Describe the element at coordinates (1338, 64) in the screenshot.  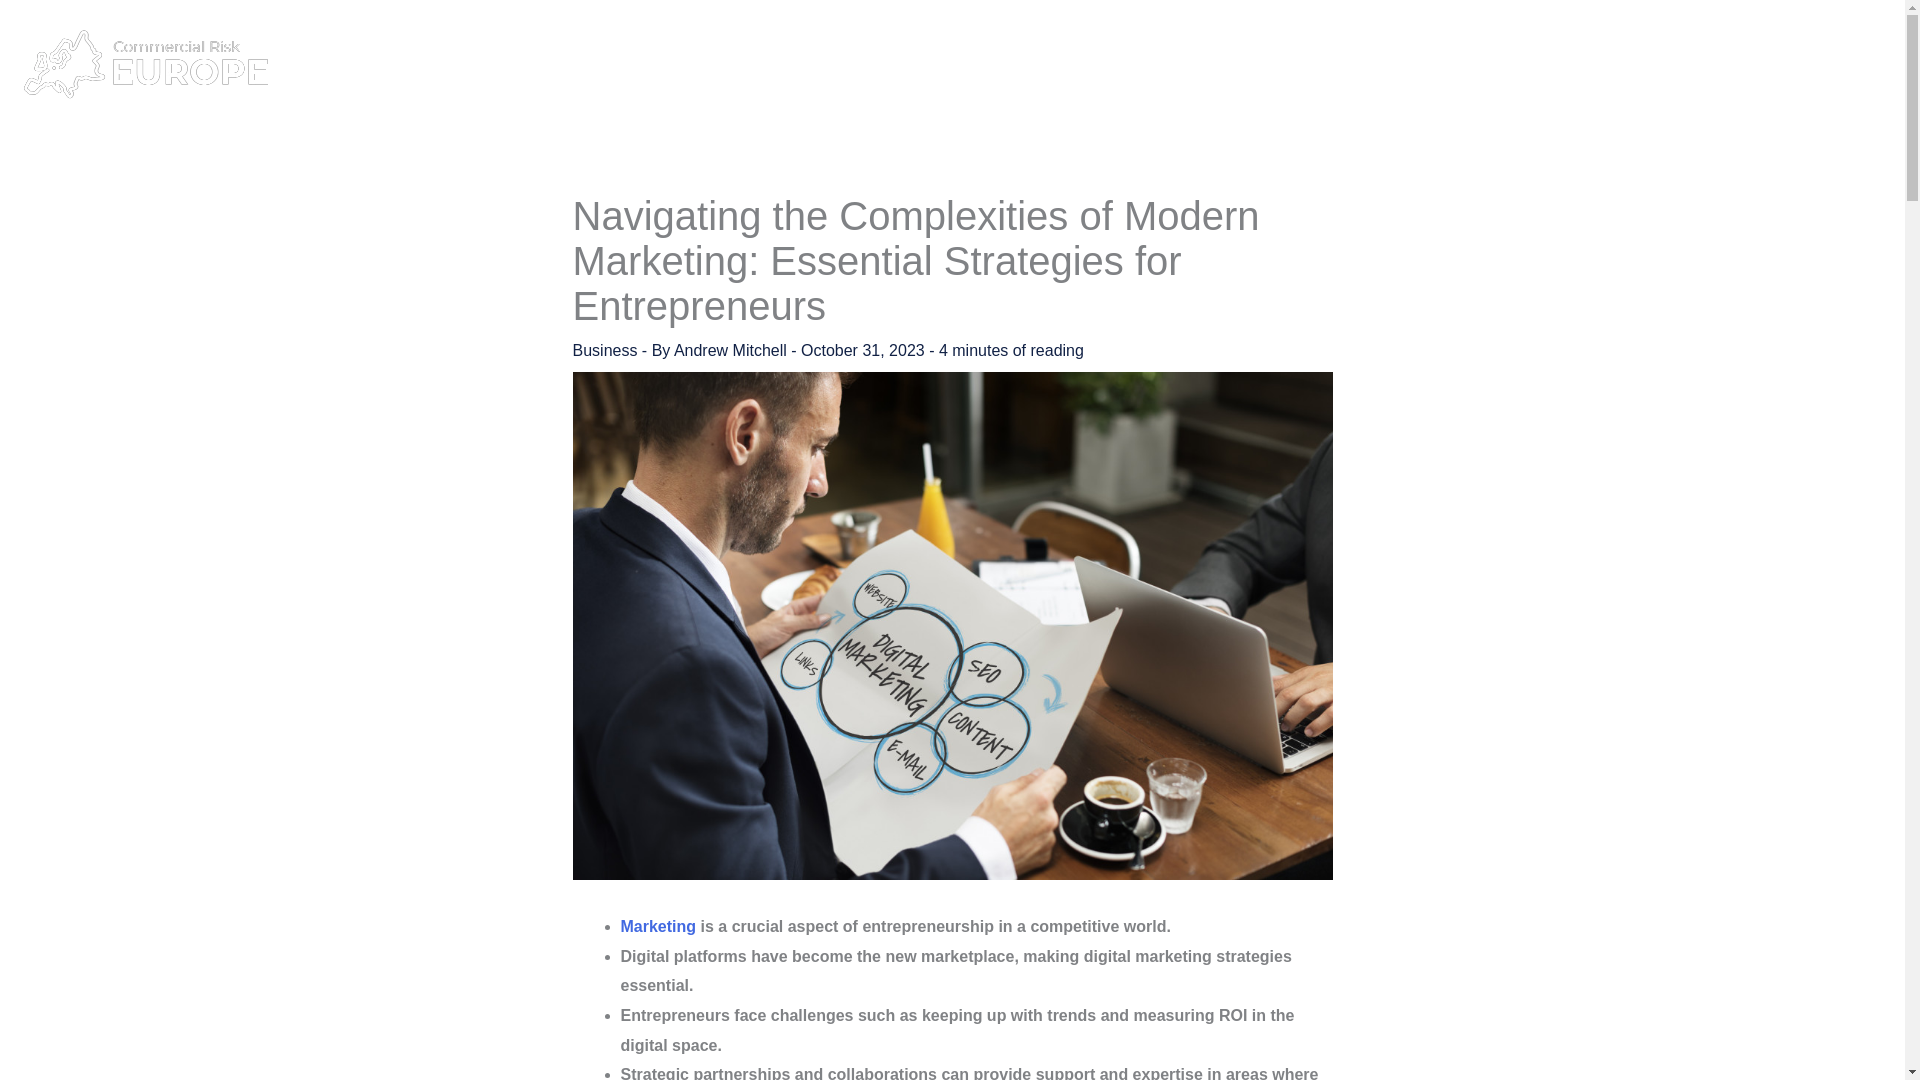
I see `Business` at that location.